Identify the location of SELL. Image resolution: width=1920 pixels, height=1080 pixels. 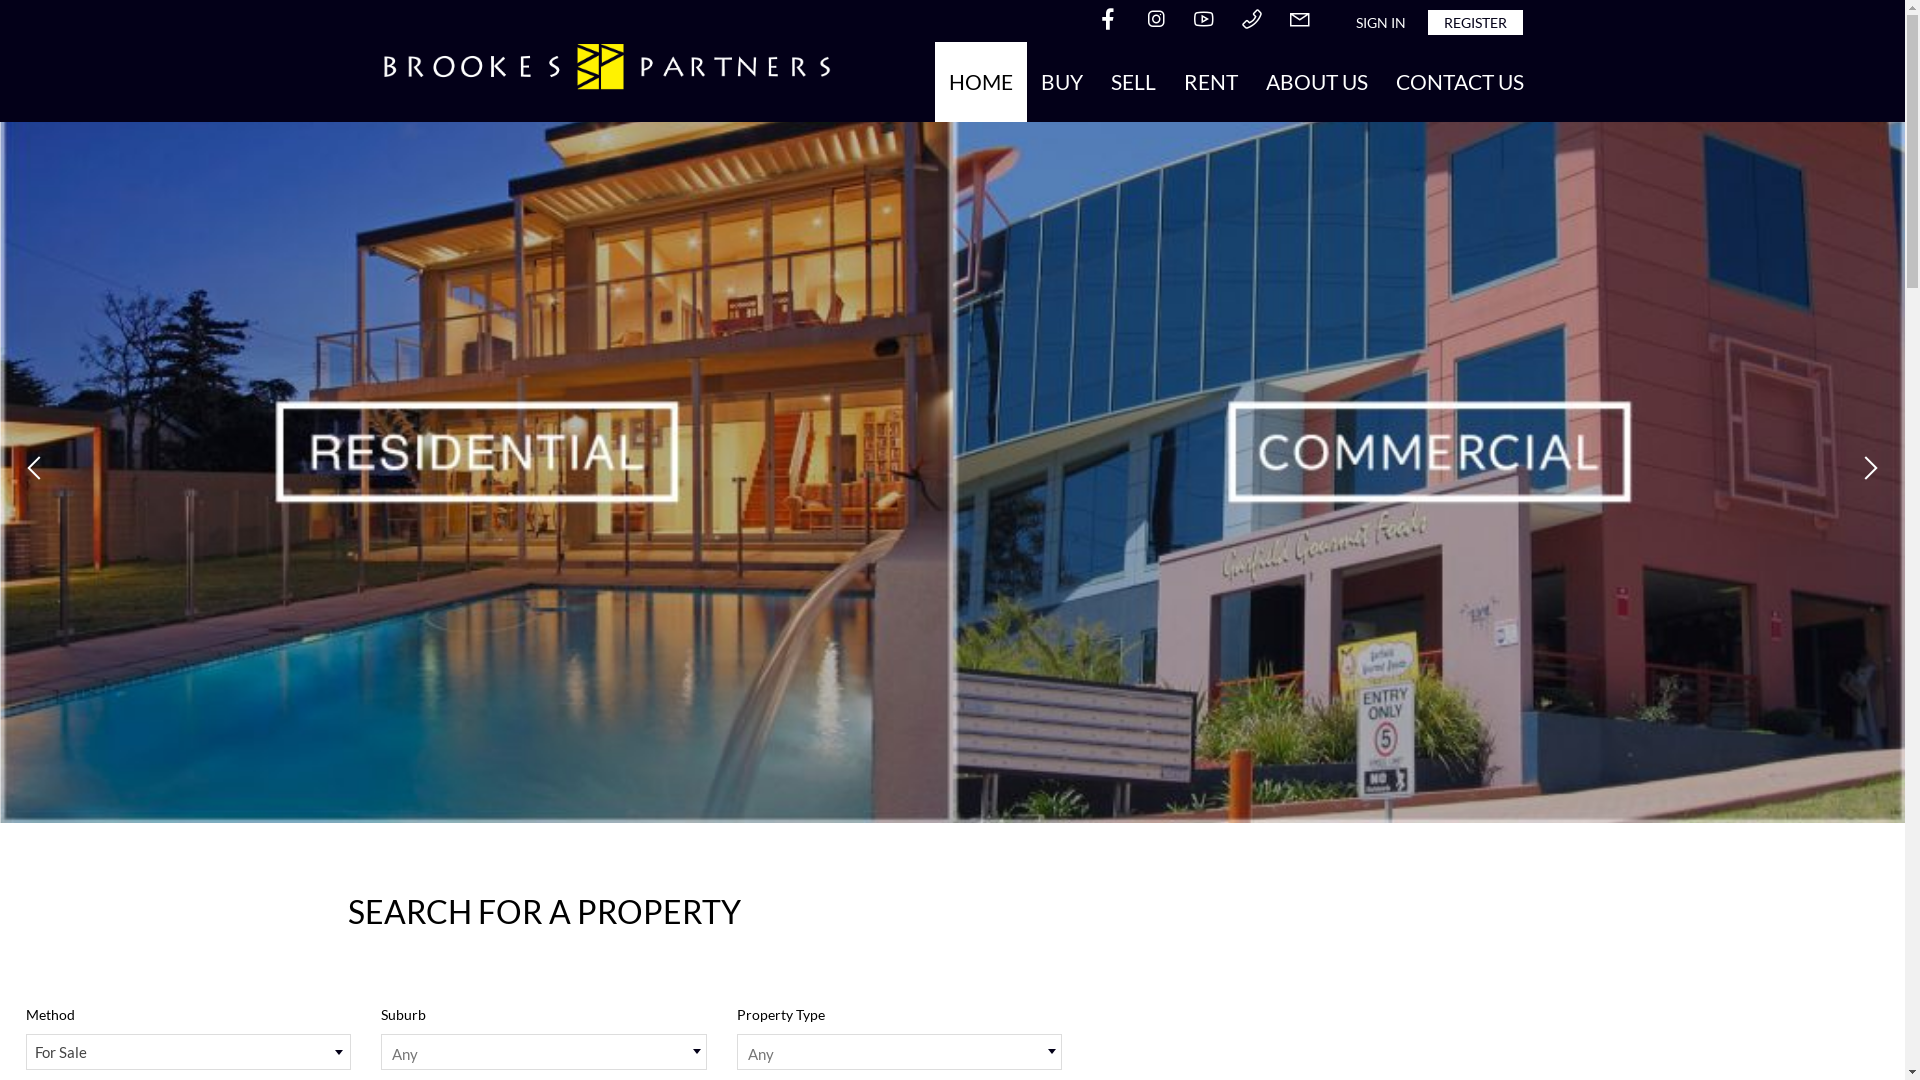
(1132, 82).